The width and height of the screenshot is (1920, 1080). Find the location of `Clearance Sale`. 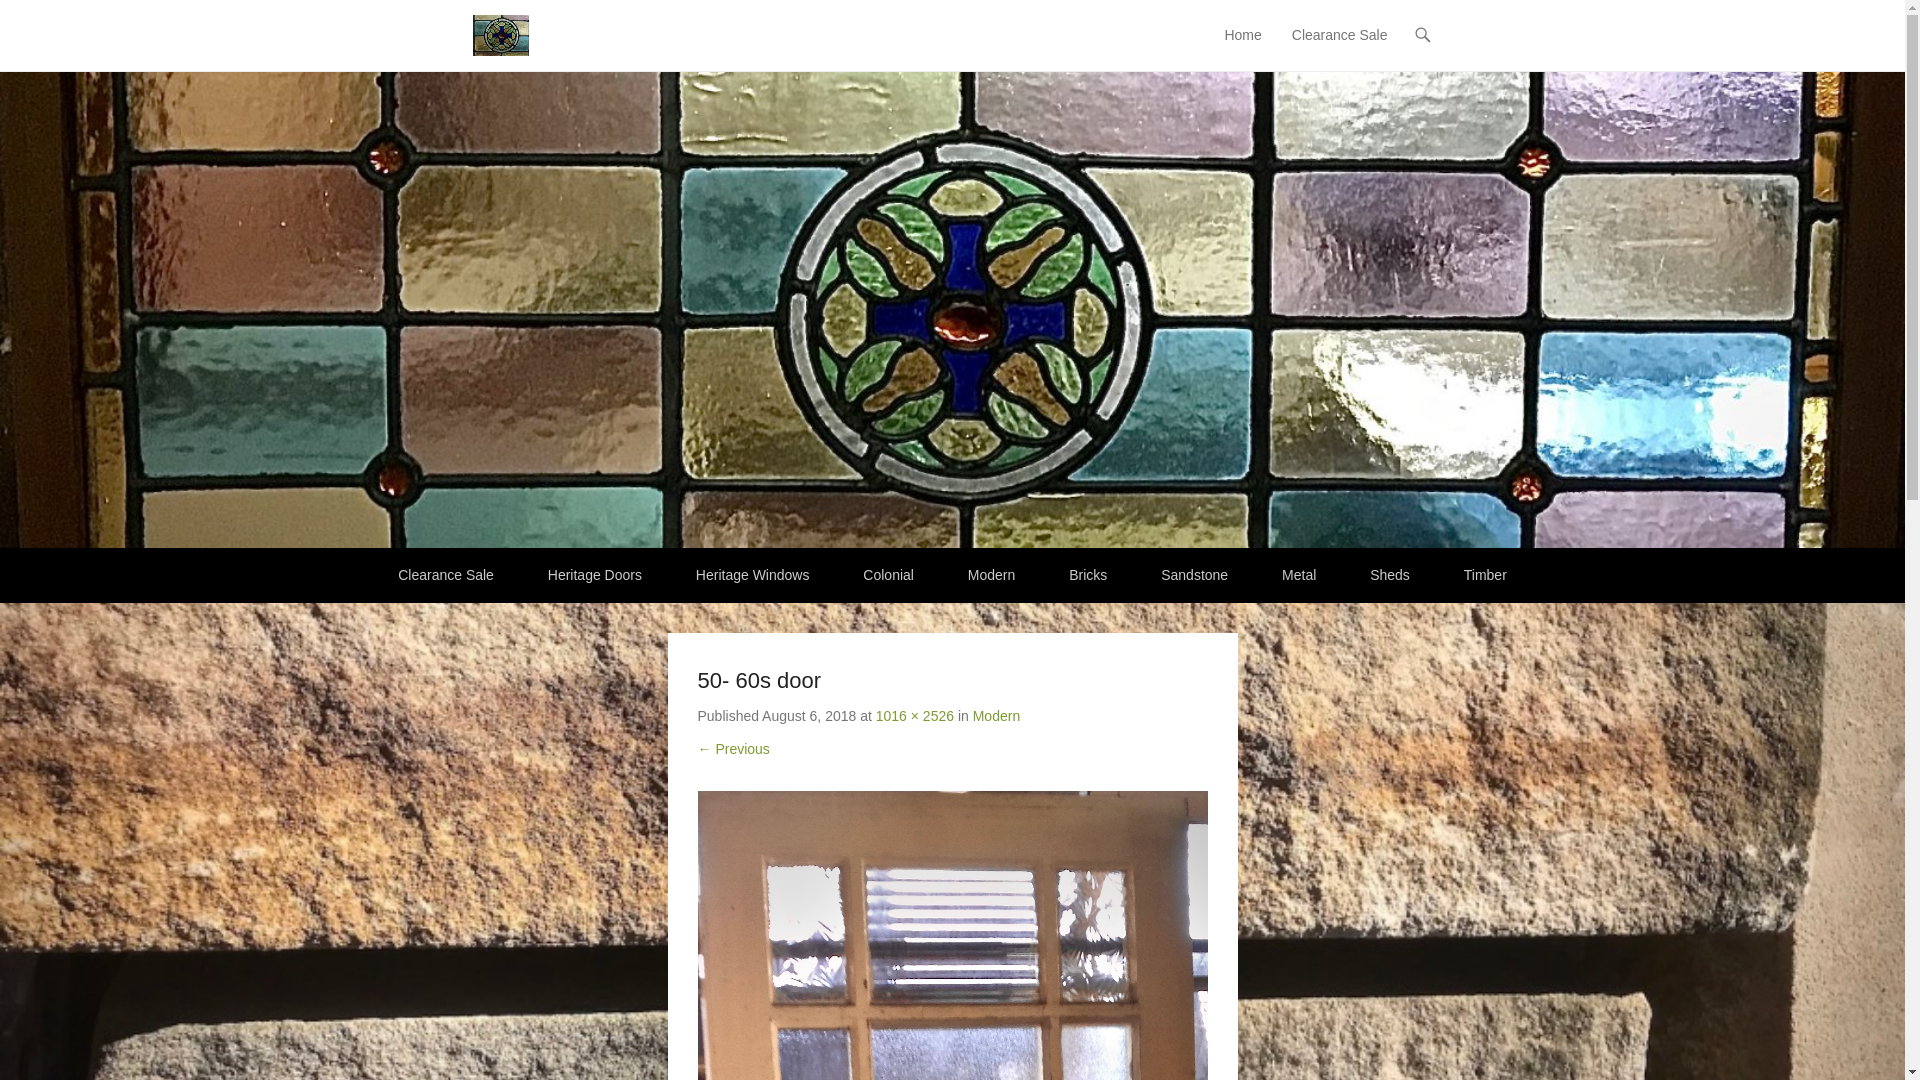

Clearance Sale is located at coordinates (1340, 48).